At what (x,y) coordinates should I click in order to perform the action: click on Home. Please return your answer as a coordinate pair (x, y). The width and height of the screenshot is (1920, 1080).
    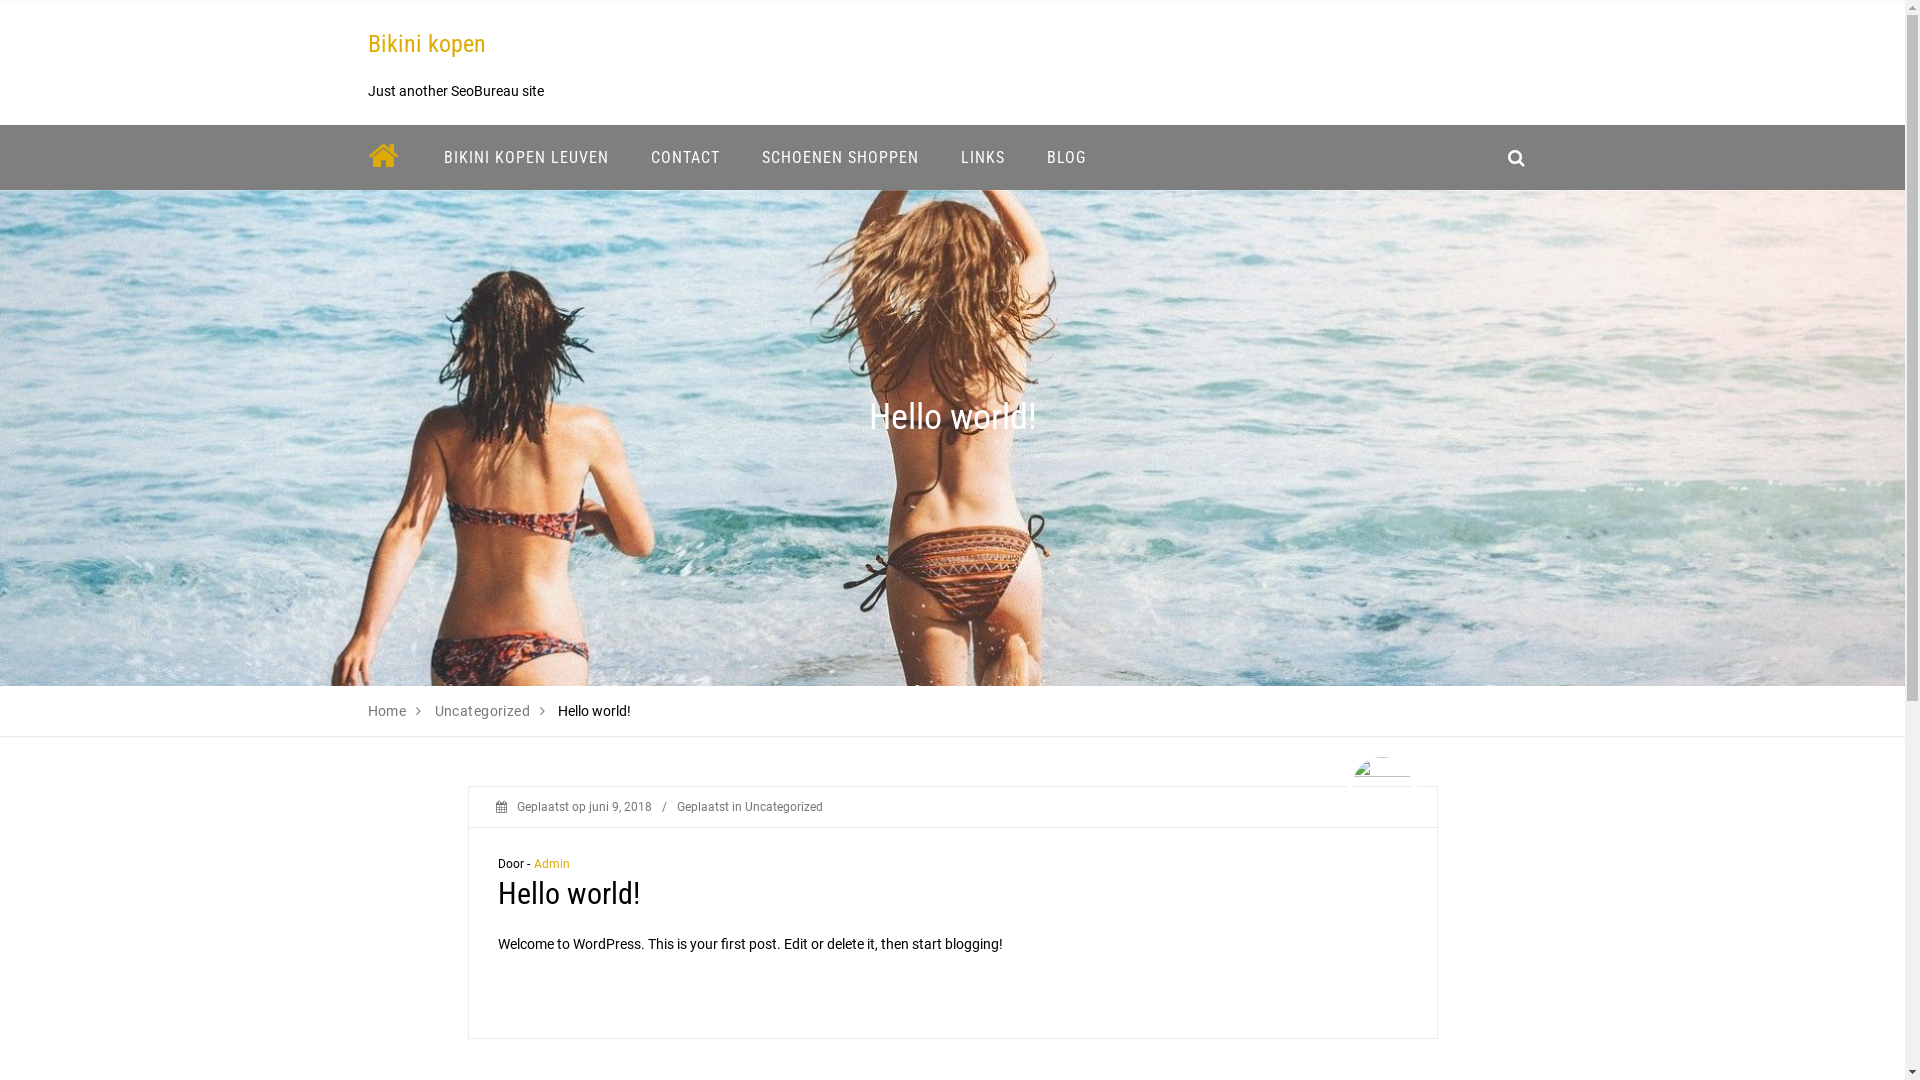
    Looking at the image, I should click on (388, 711).